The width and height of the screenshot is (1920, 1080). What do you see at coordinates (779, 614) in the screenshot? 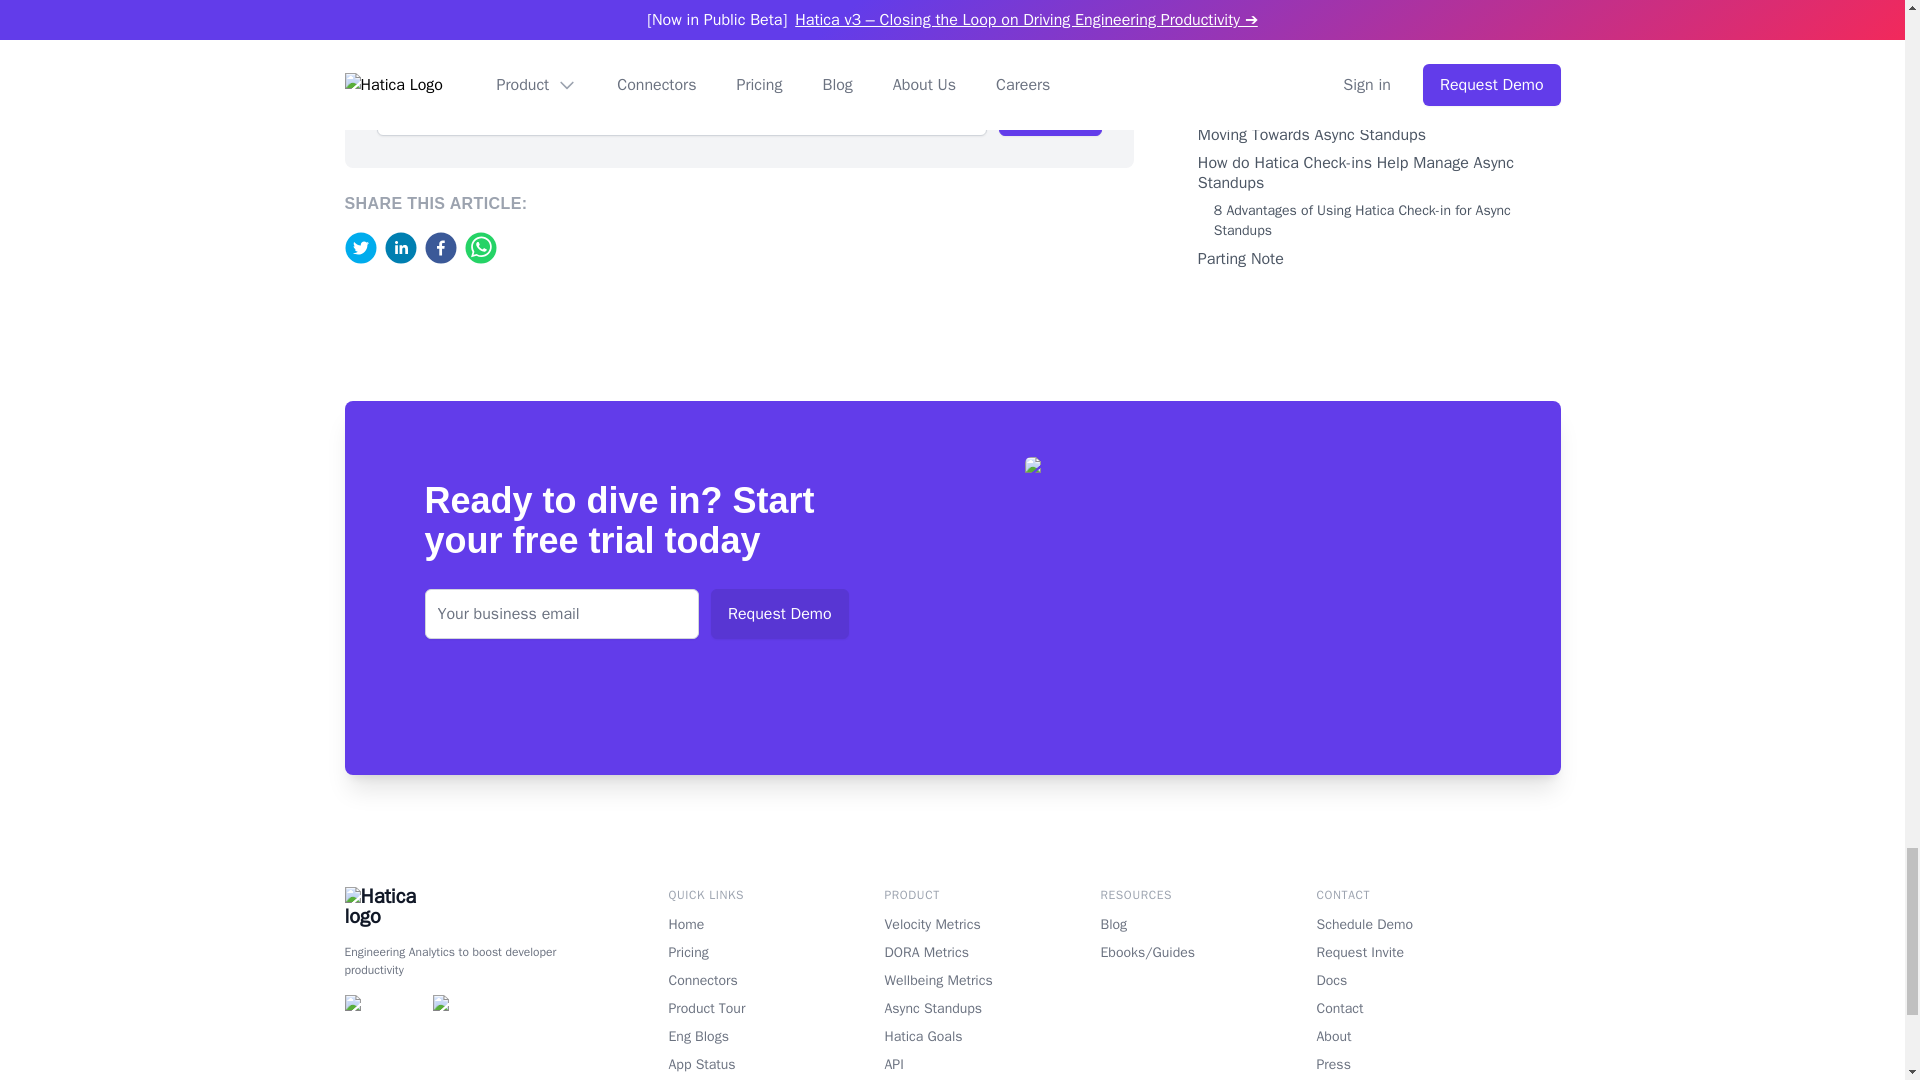
I see `Request Demo` at bounding box center [779, 614].